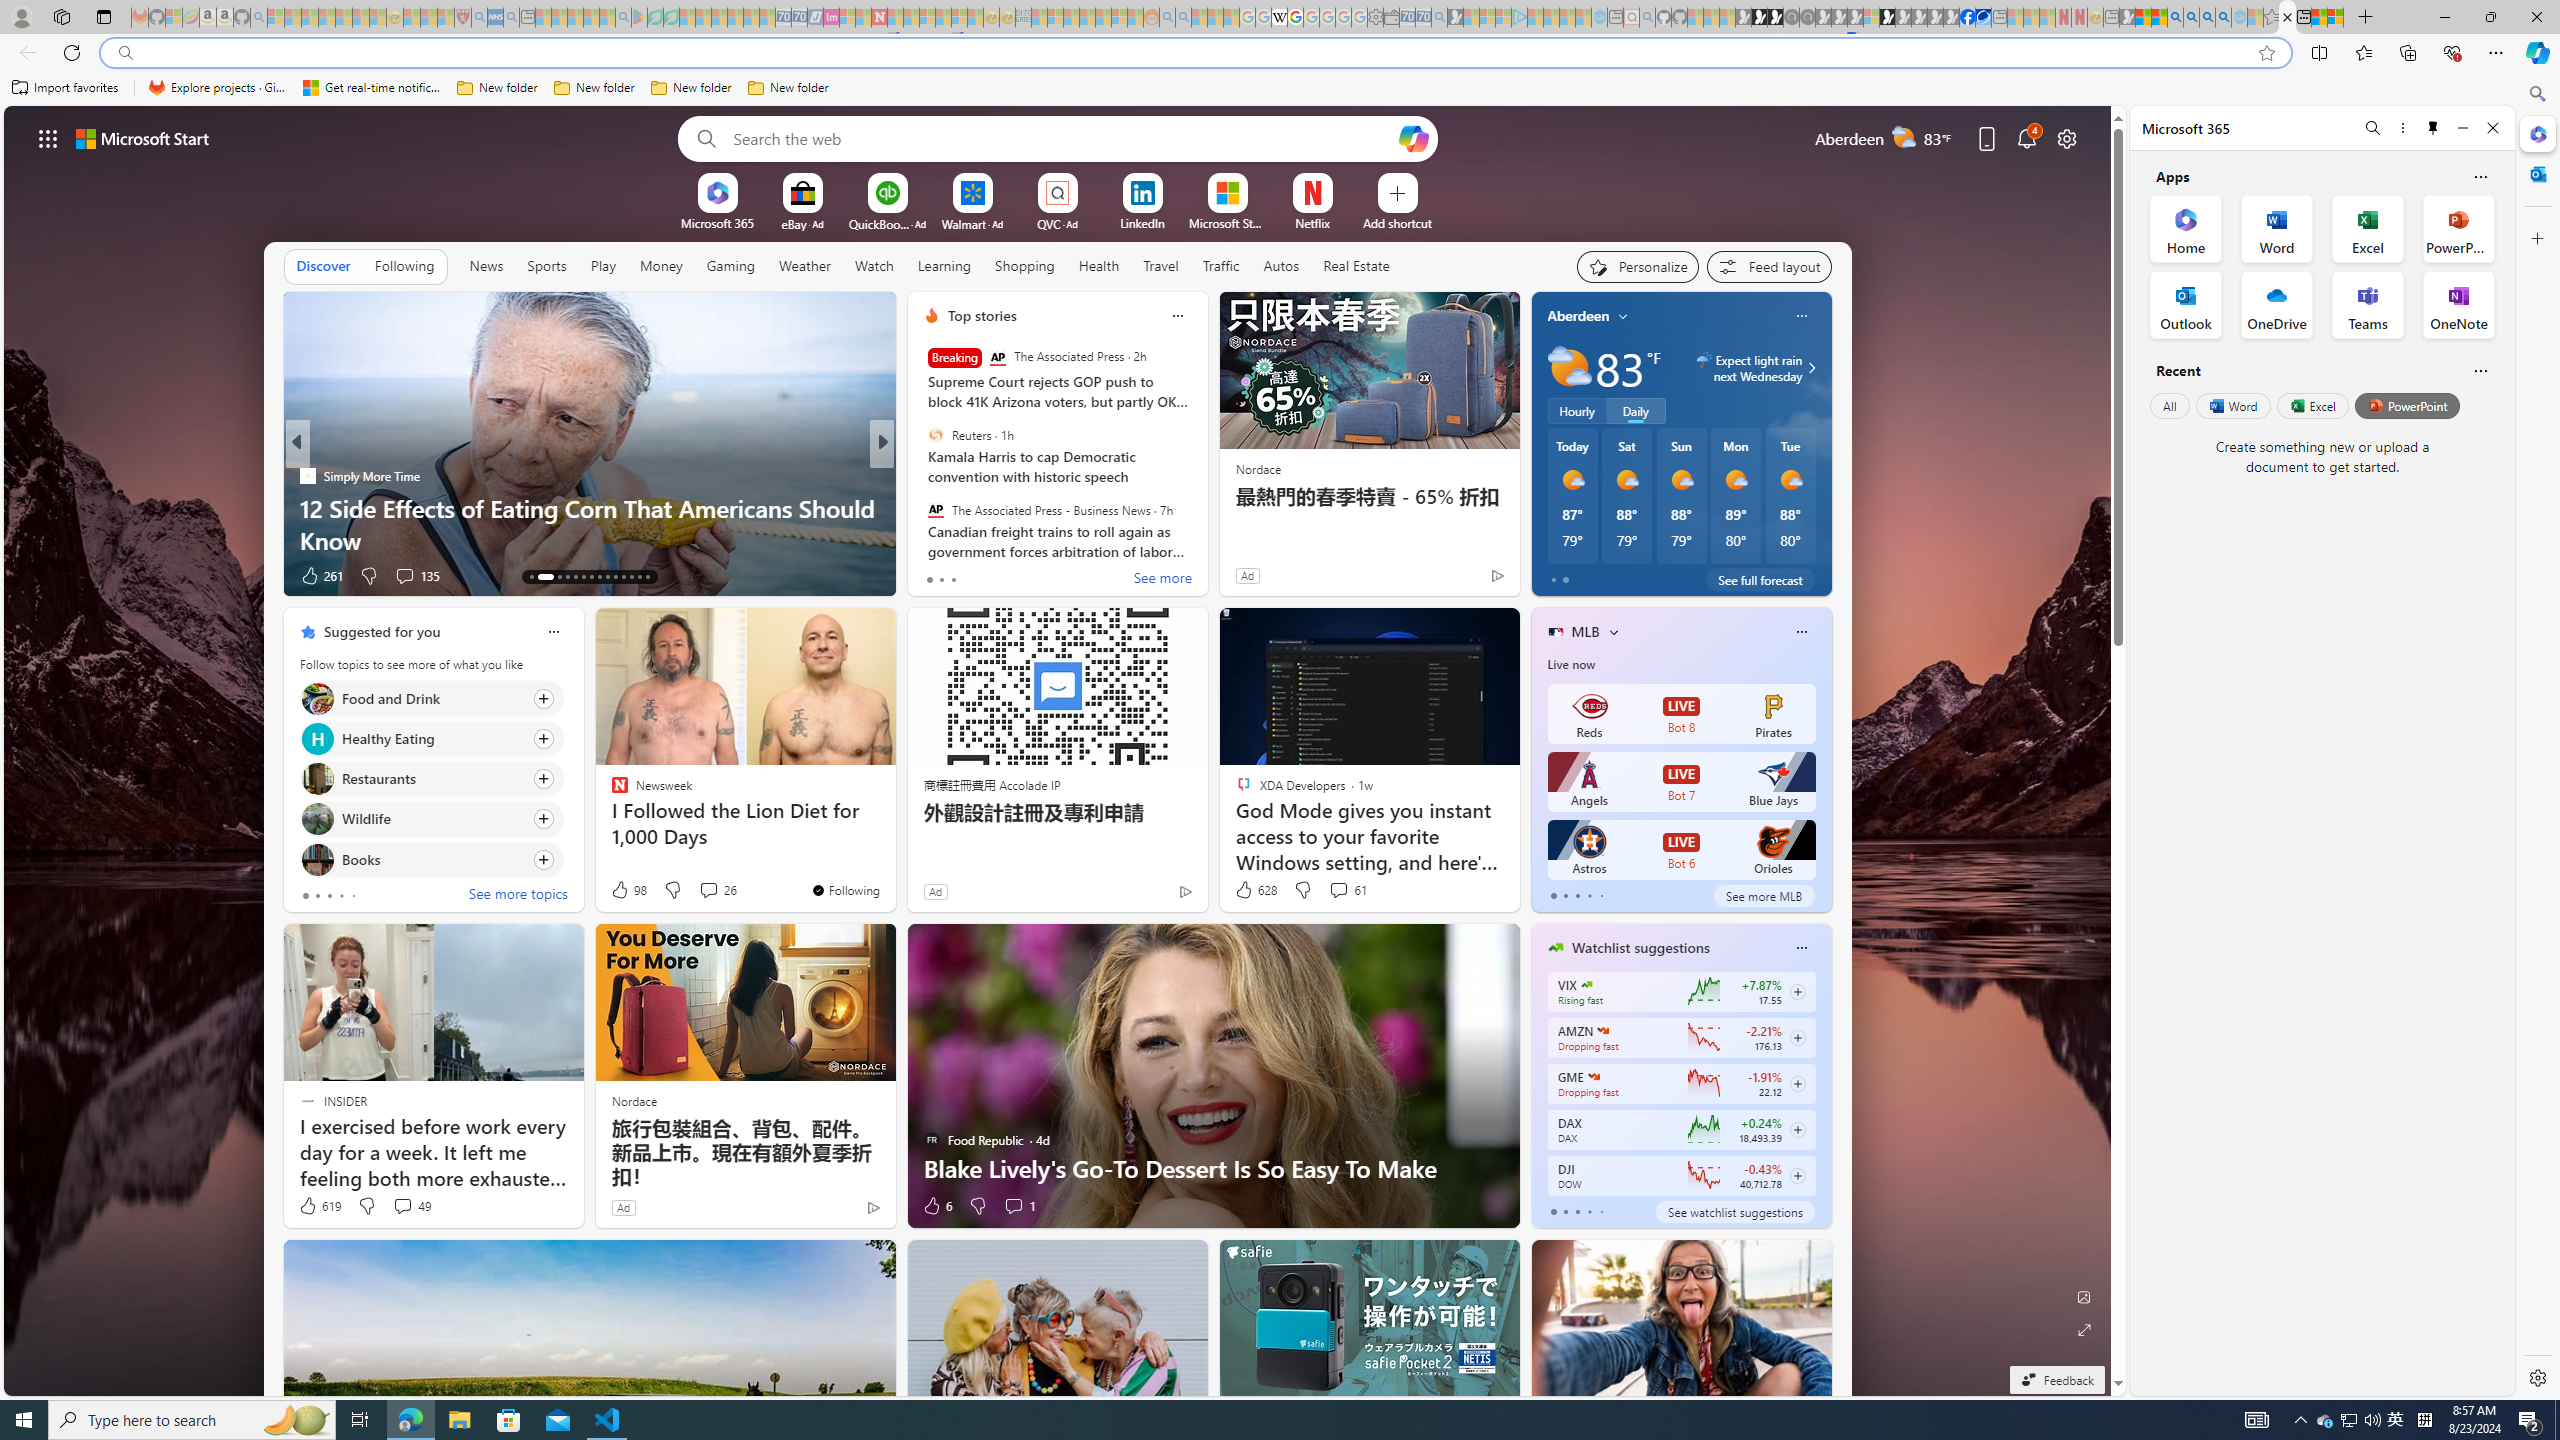 This screenshot has height=1440, width=2560. I want to click on My location, so click(1622, 316).